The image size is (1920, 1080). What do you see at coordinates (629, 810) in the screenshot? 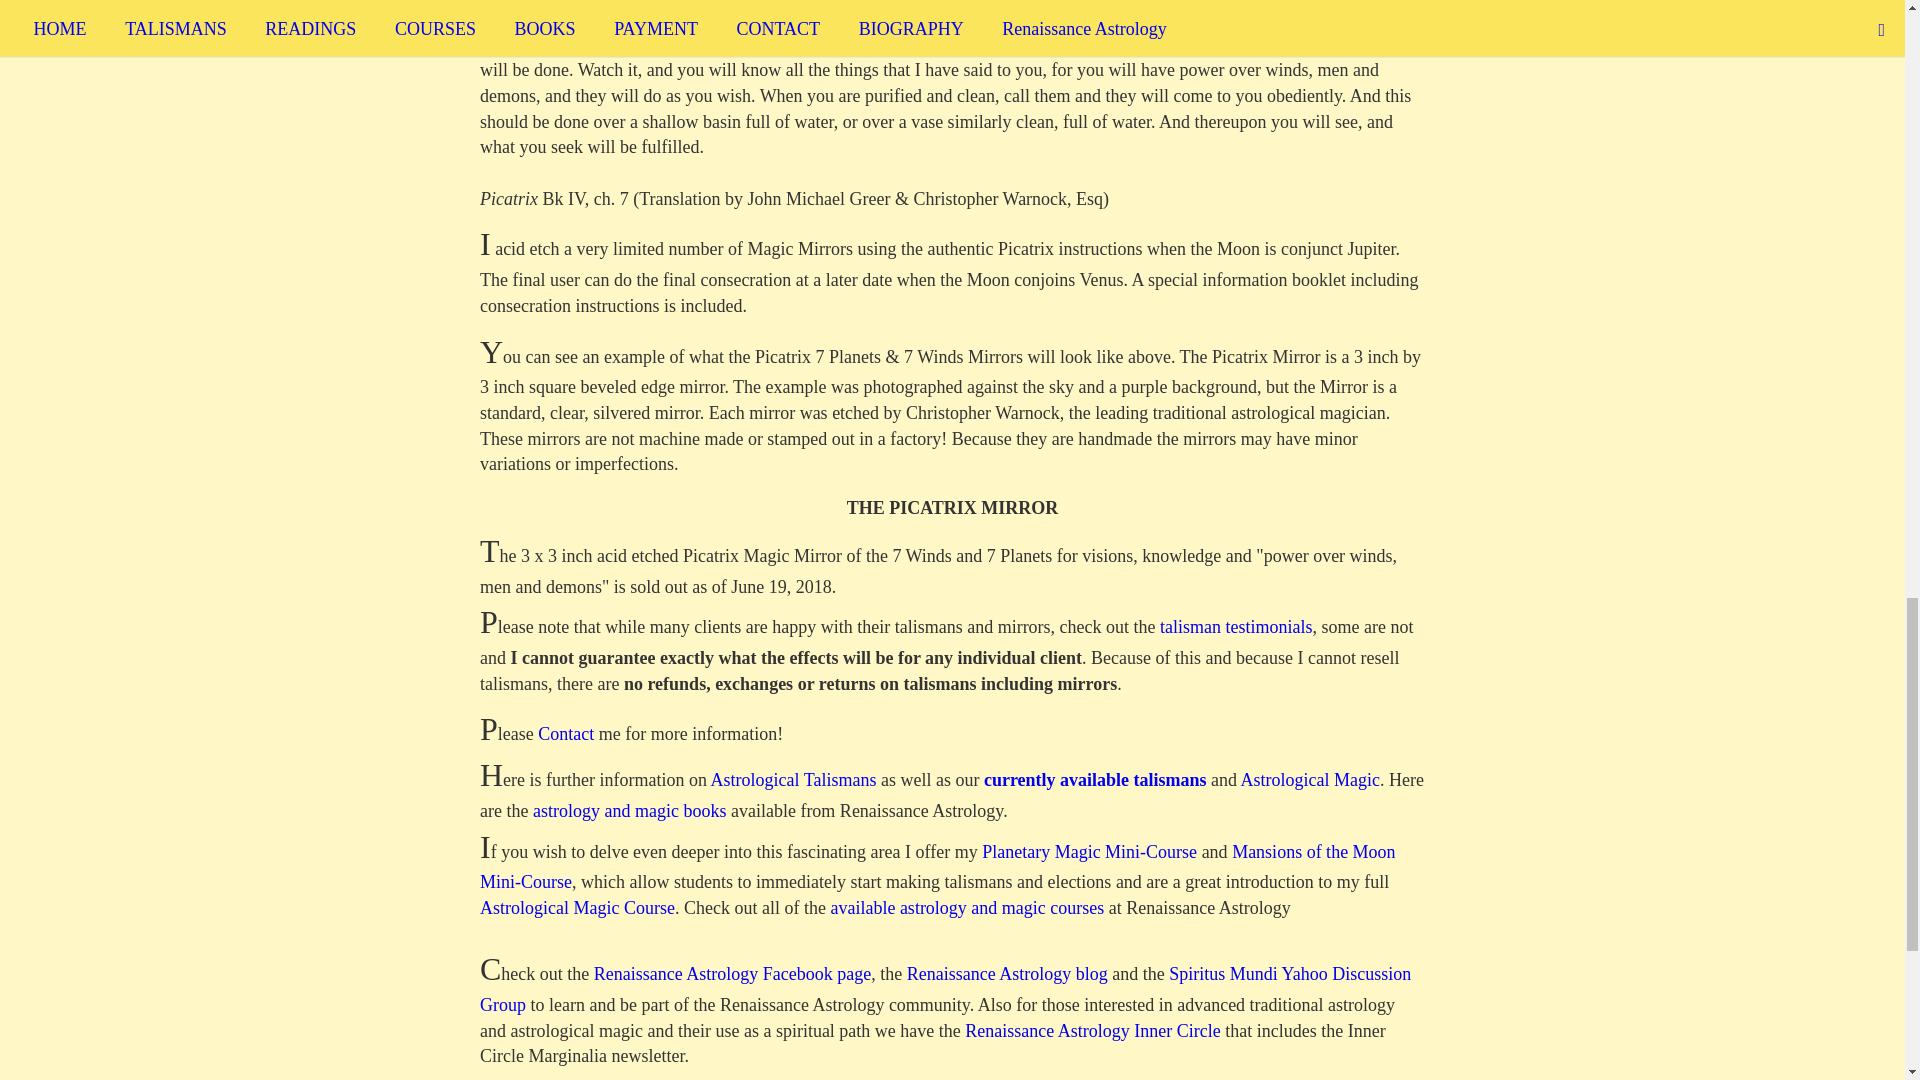
I see `astrology and magic books` at bounding box center [629, 810].